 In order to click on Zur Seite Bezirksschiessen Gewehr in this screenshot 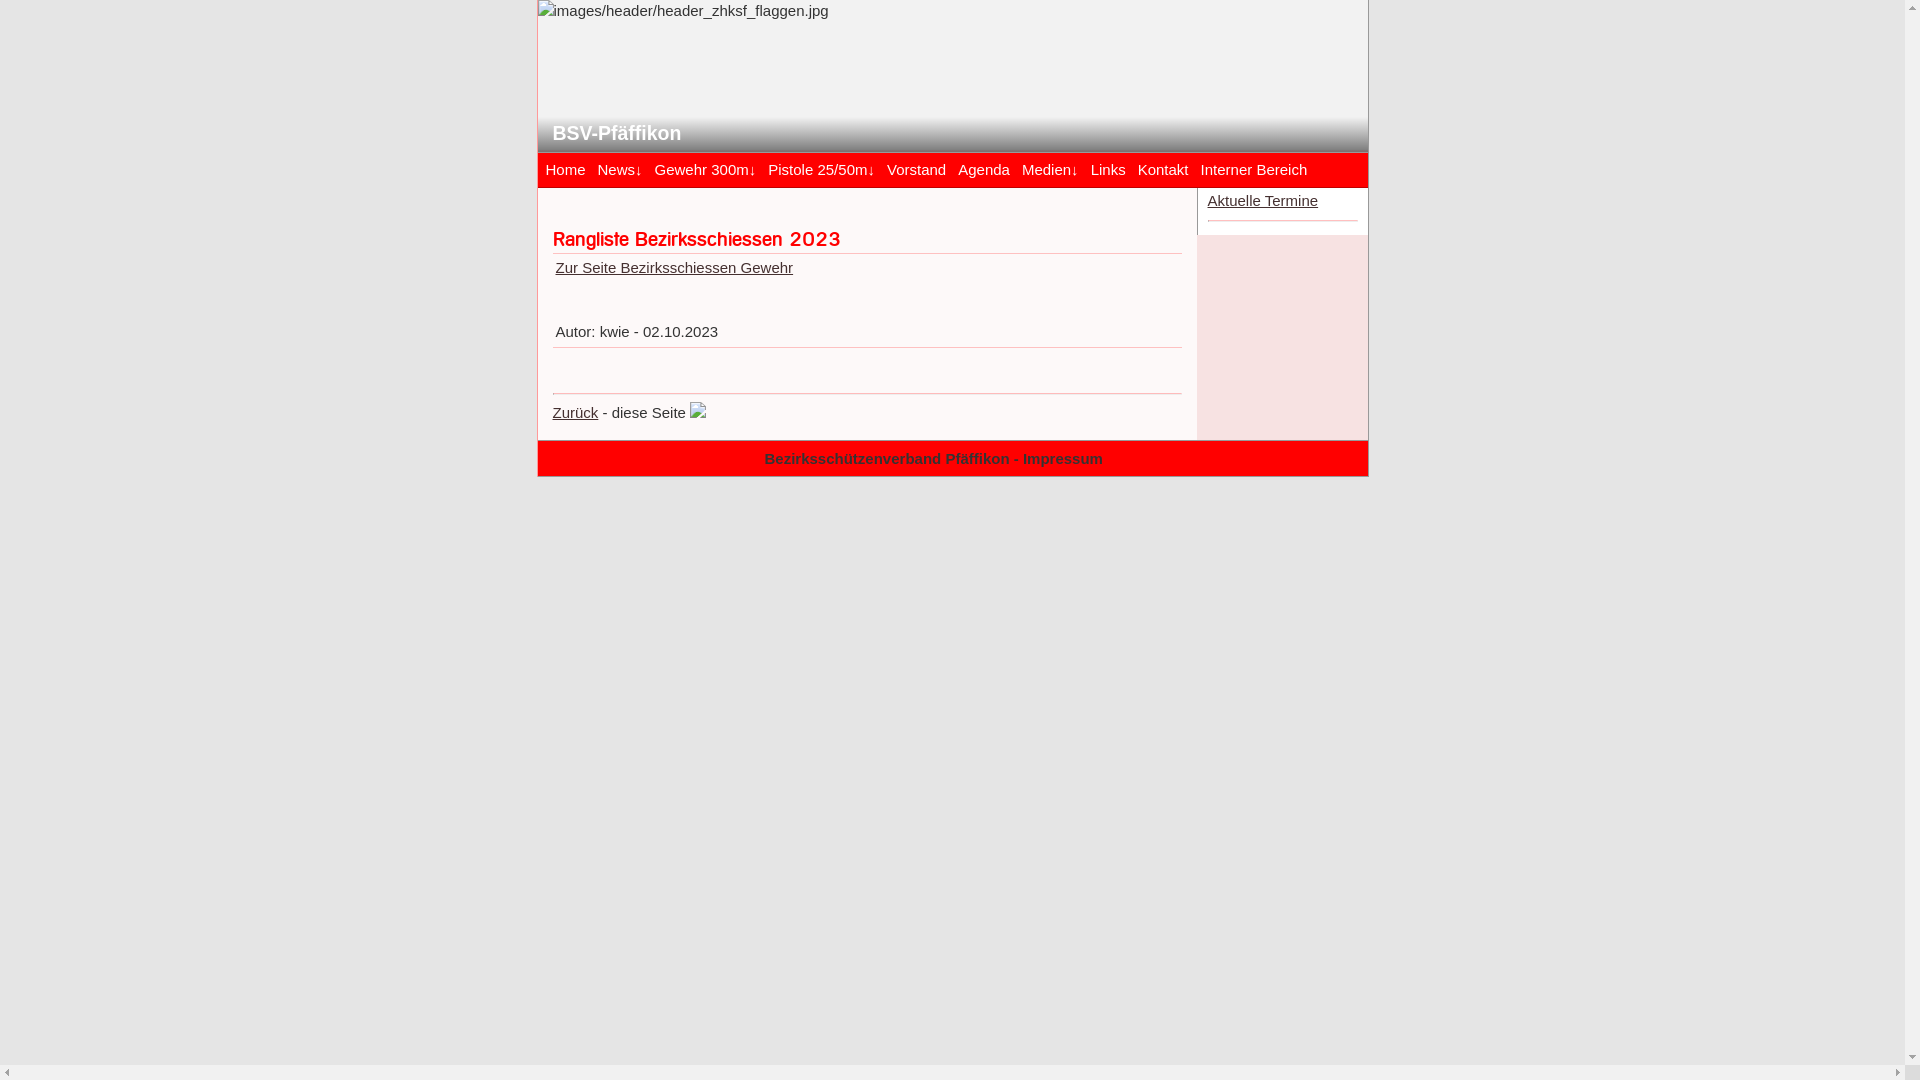, I will do `click(675, 268)`.